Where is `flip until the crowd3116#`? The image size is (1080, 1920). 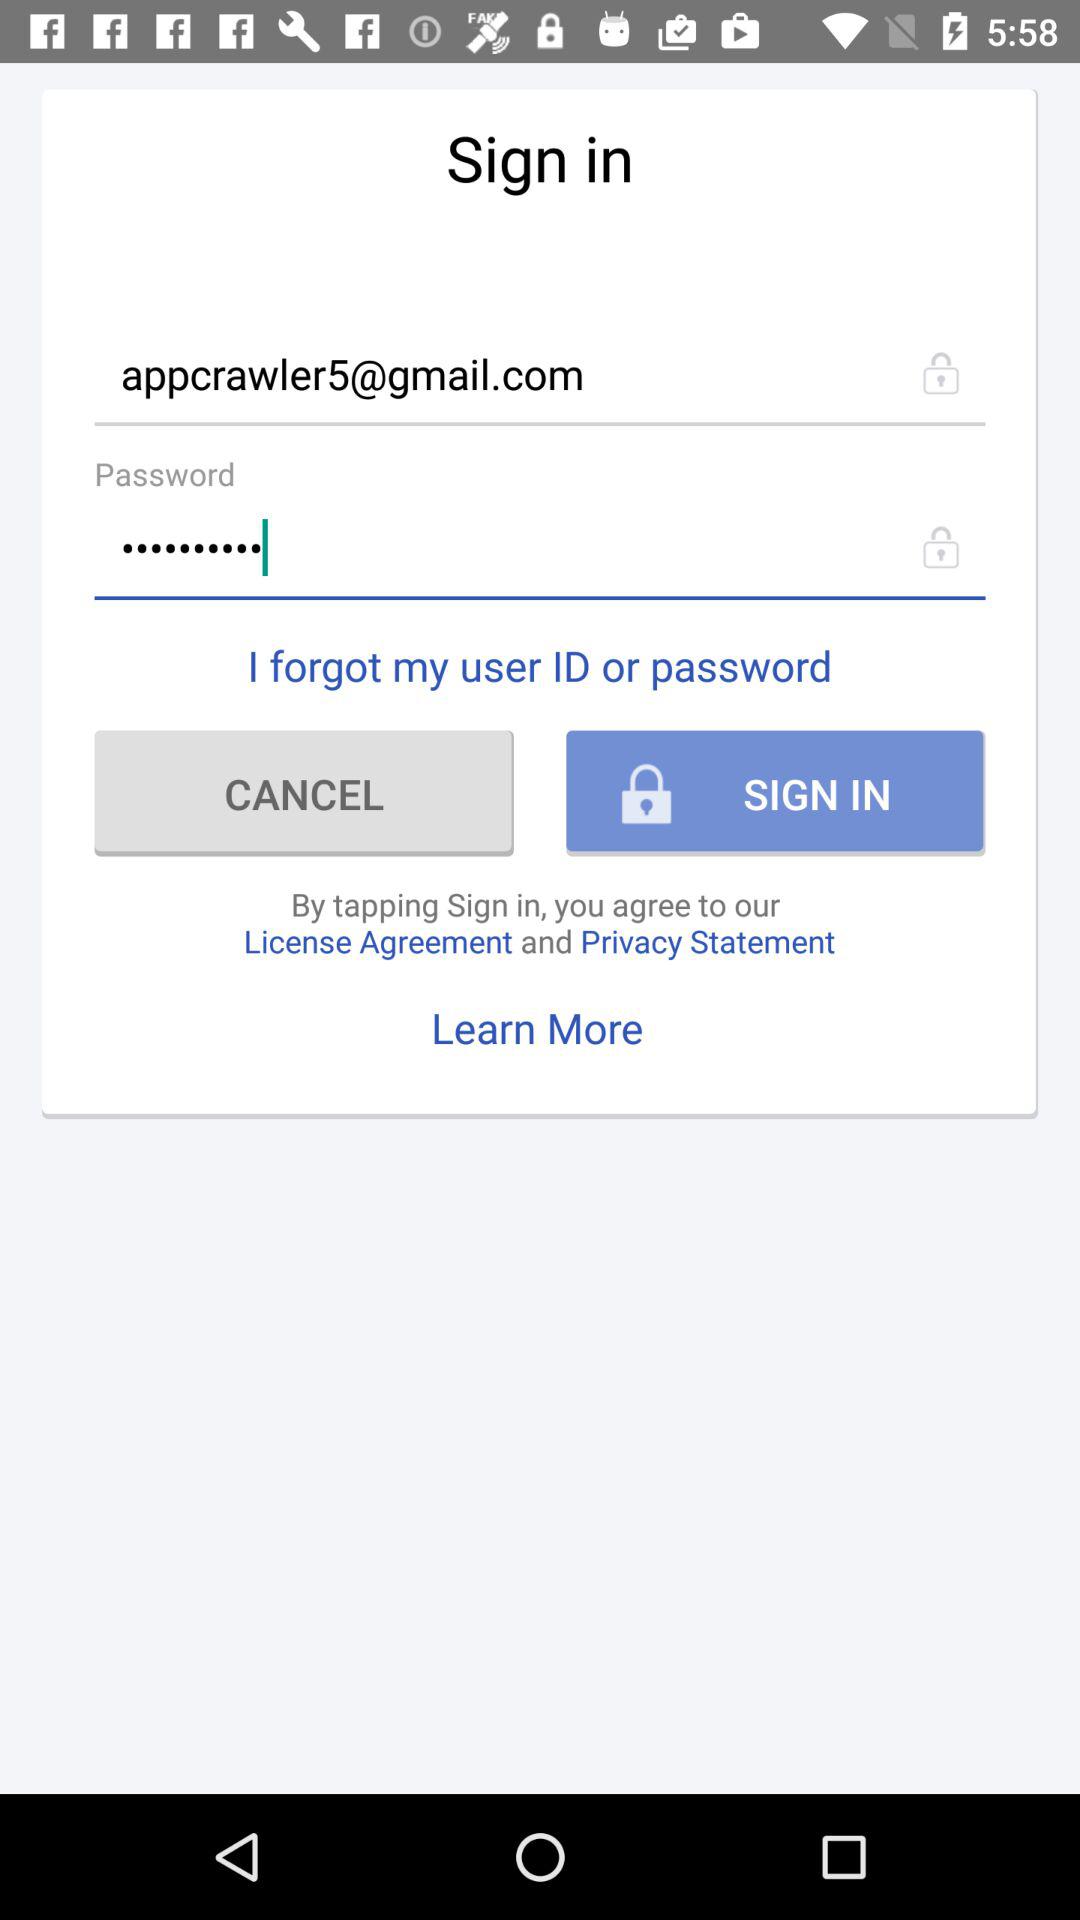
flip until the crowd3116# is located at coordinates (540, 548).